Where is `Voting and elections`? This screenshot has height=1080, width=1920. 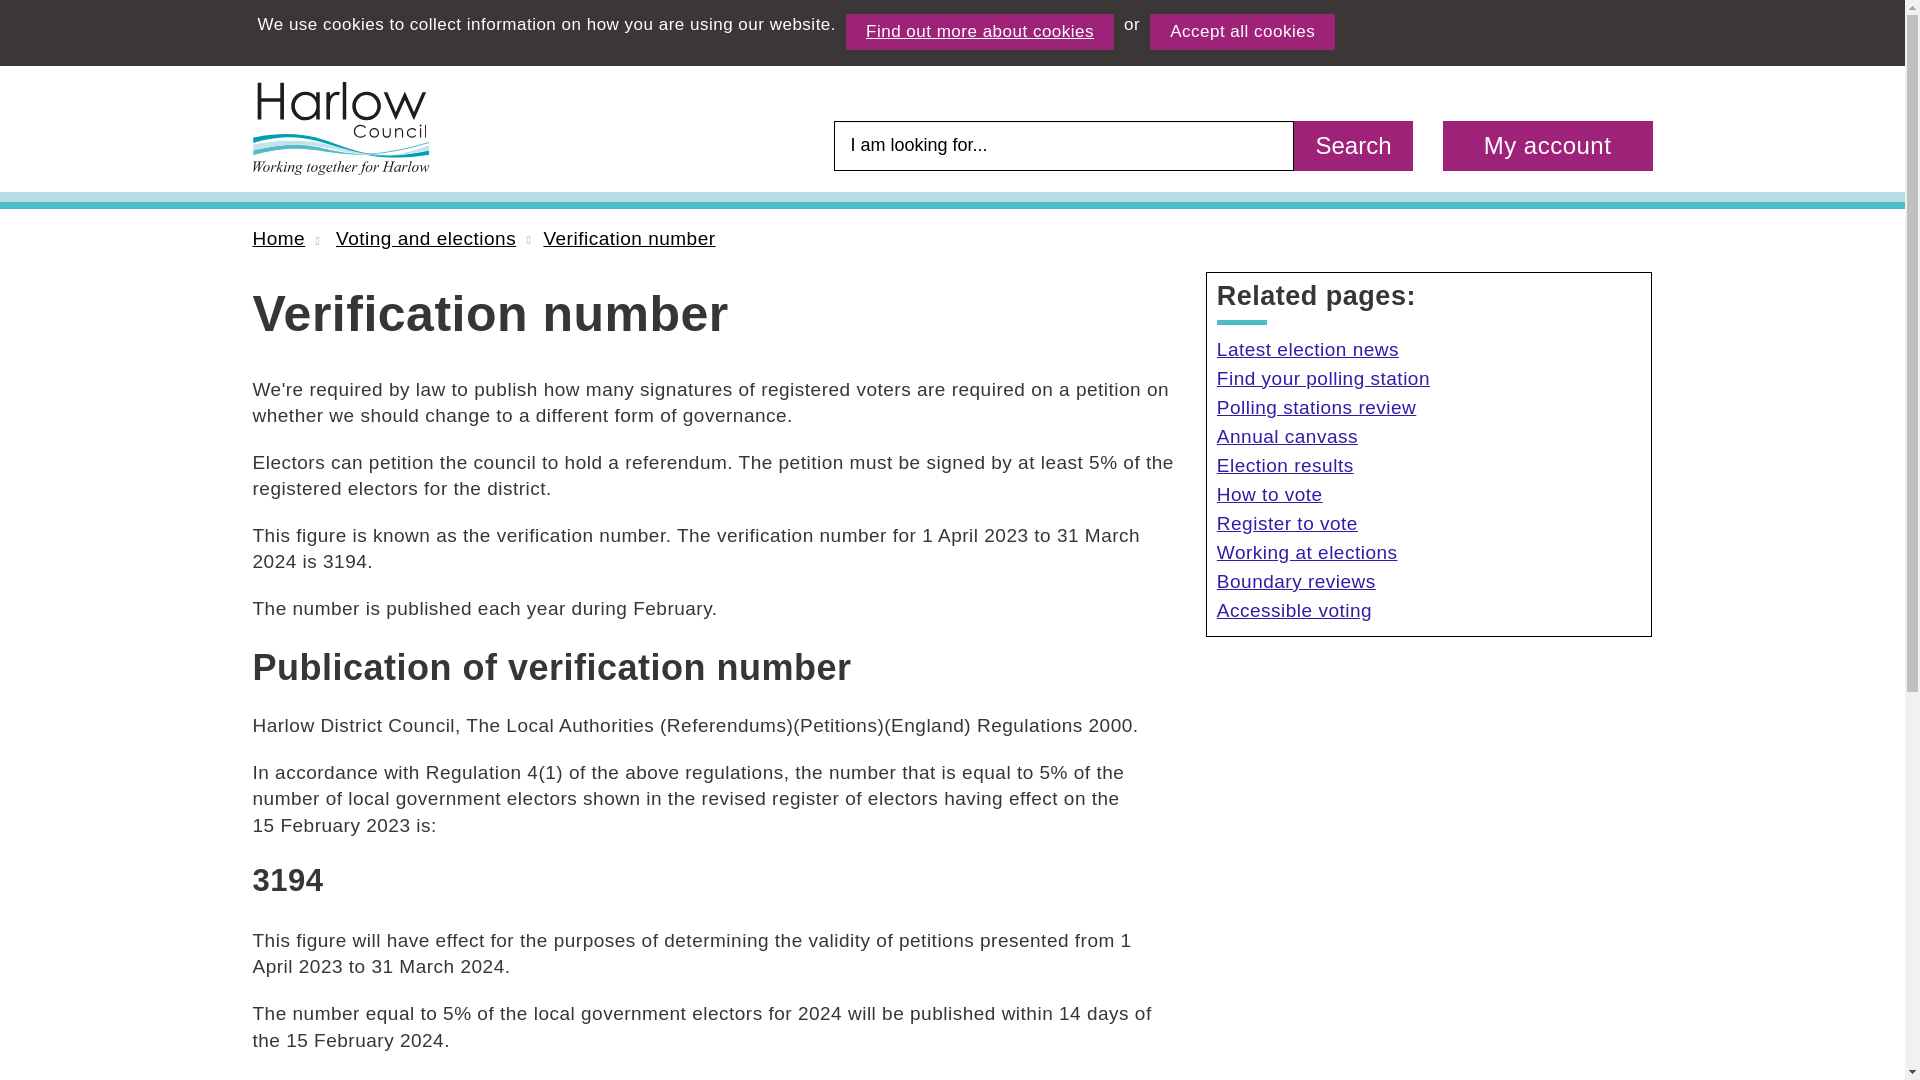 Voting and elections is located at coordinates (426, 238).